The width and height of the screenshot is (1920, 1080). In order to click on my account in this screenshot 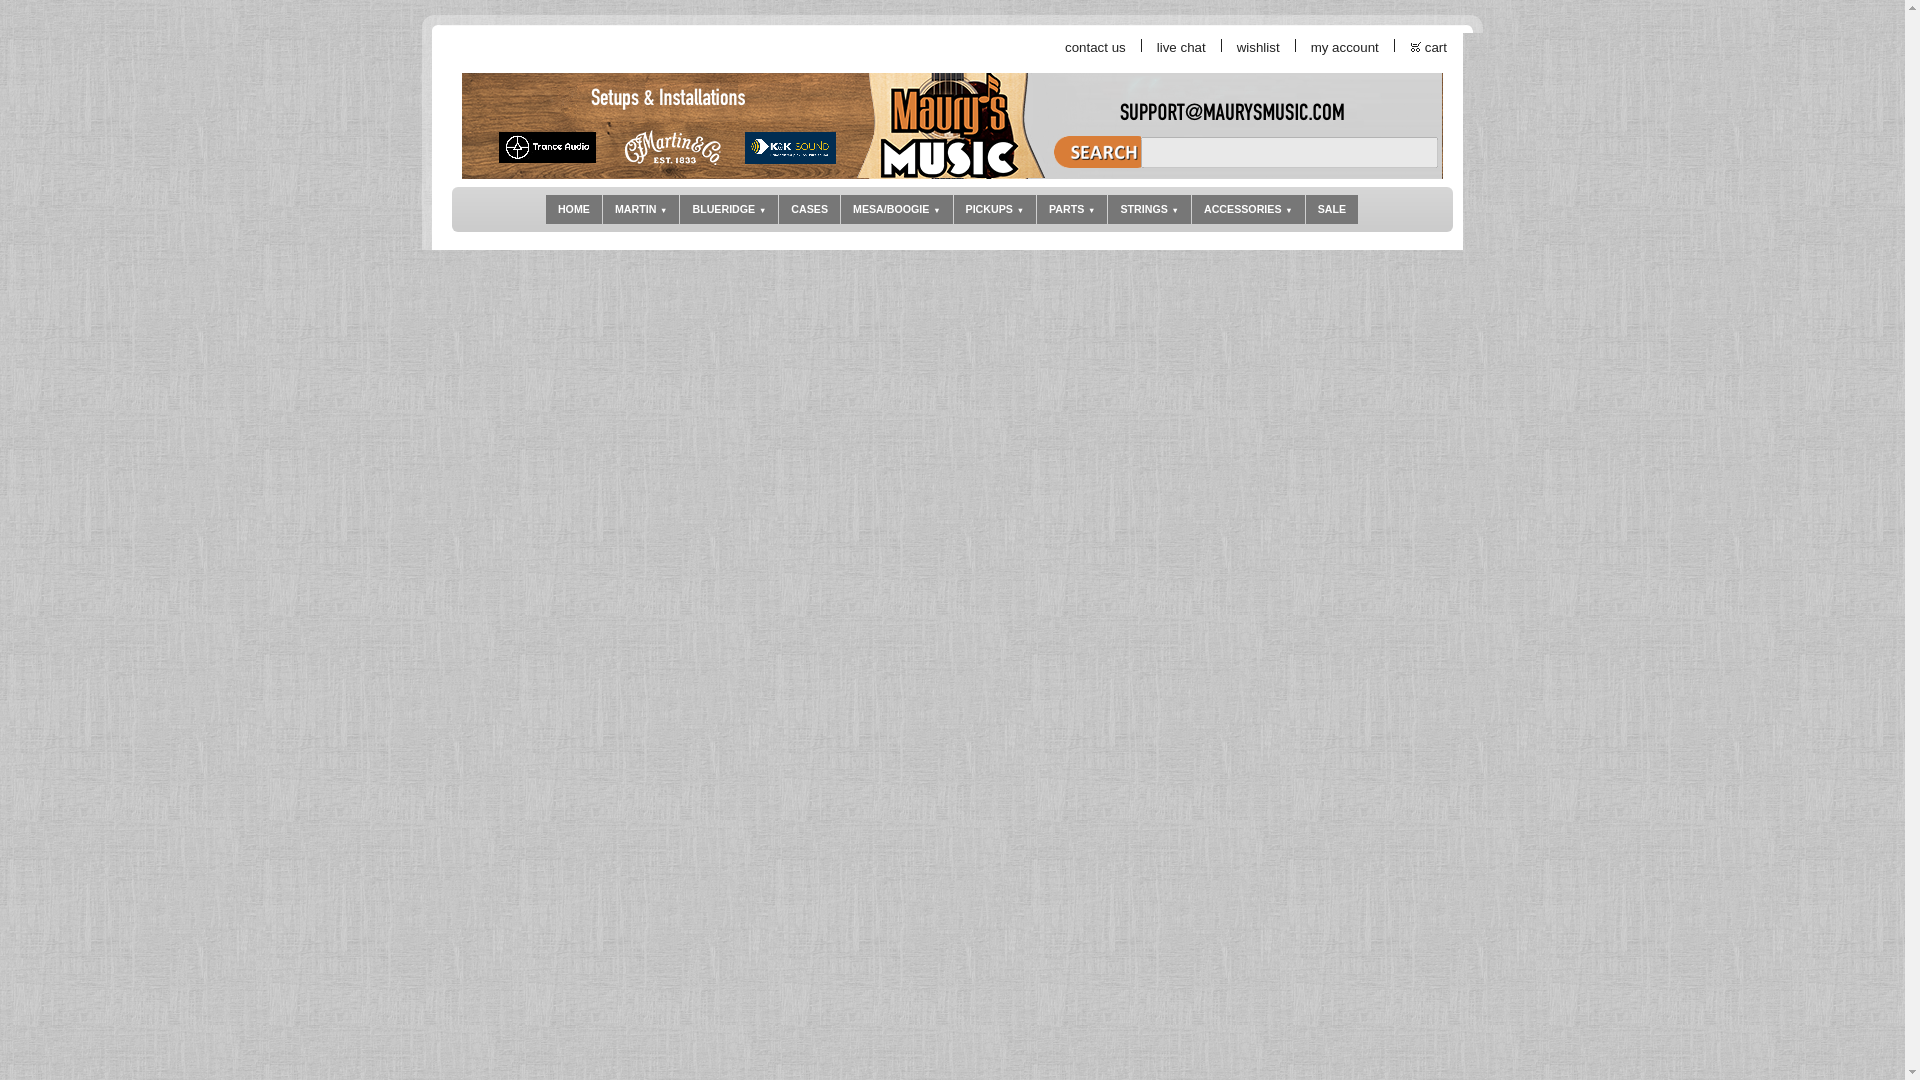, I will do `click(1346, 48)`.